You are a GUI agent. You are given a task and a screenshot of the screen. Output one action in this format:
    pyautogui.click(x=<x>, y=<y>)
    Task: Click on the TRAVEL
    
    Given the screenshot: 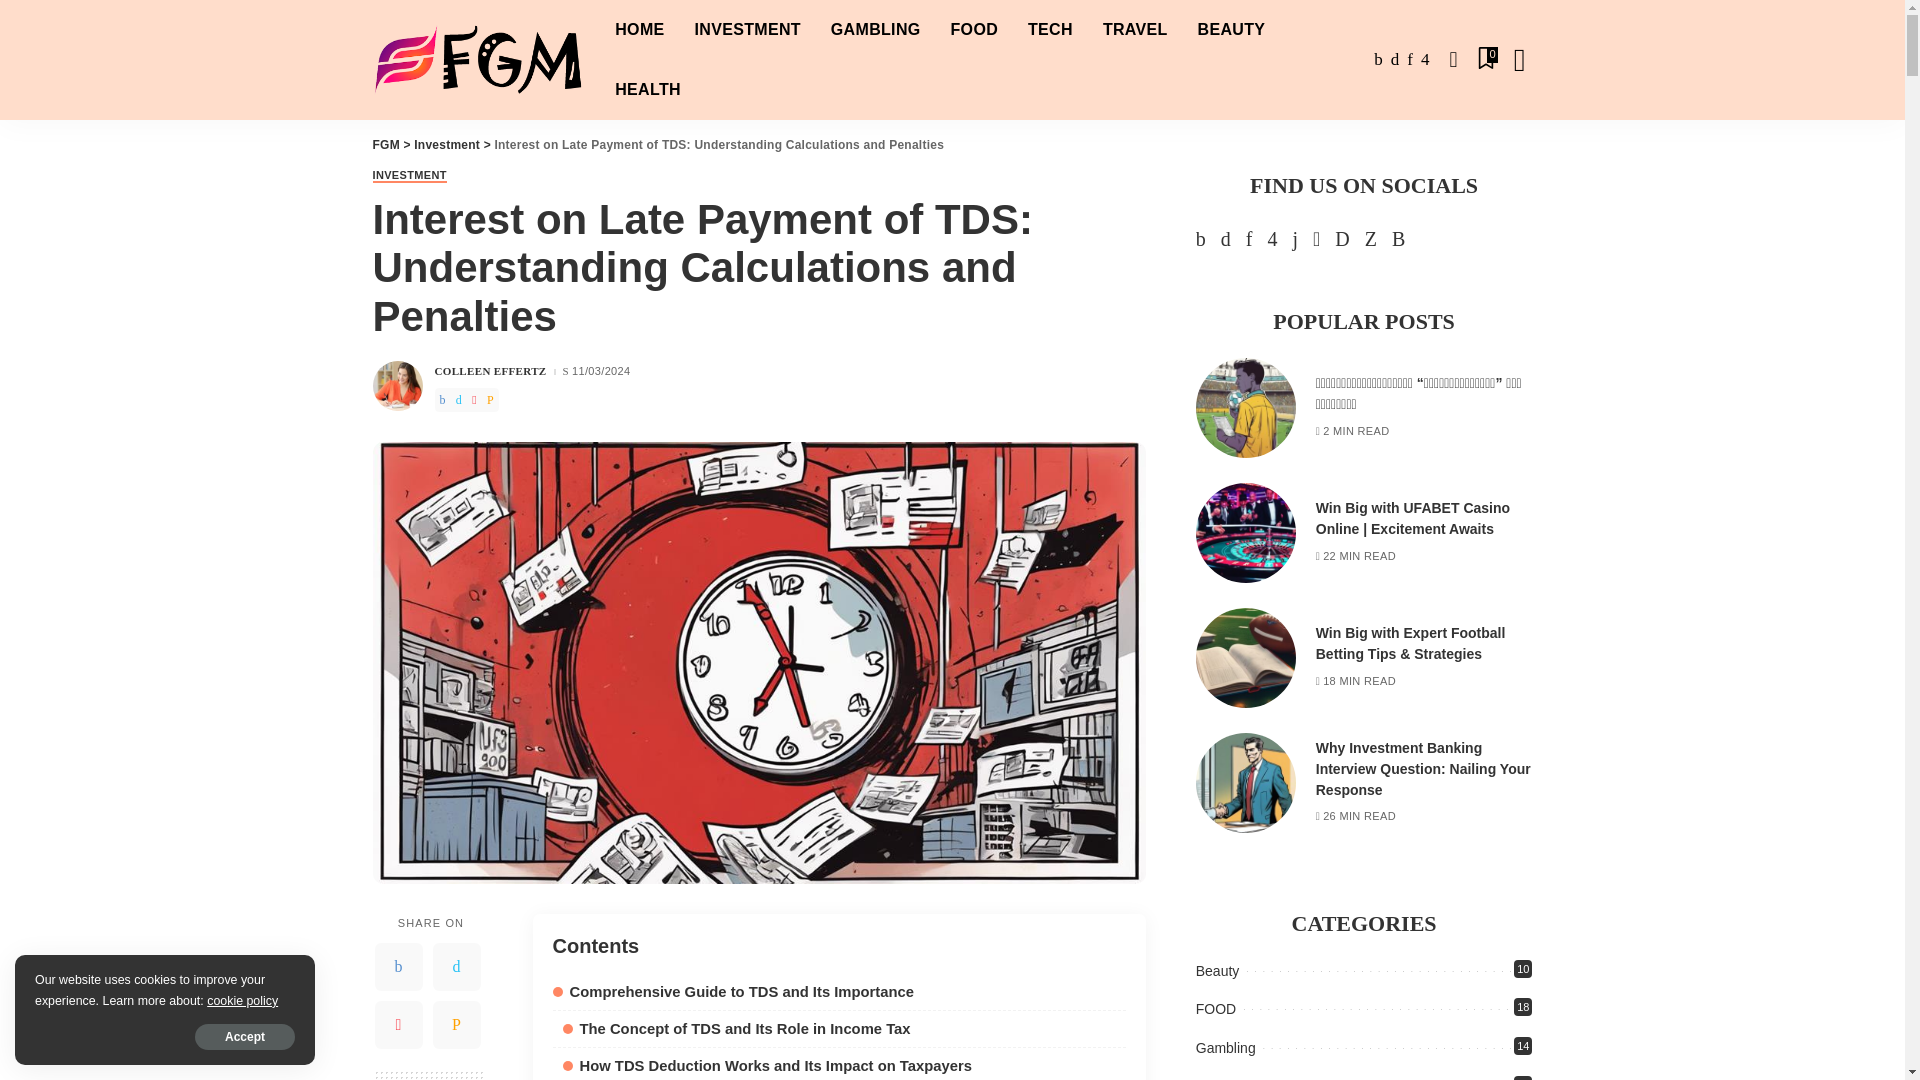 What is the action you would take?
    pyautogui.click(x=1135, y=30)
    